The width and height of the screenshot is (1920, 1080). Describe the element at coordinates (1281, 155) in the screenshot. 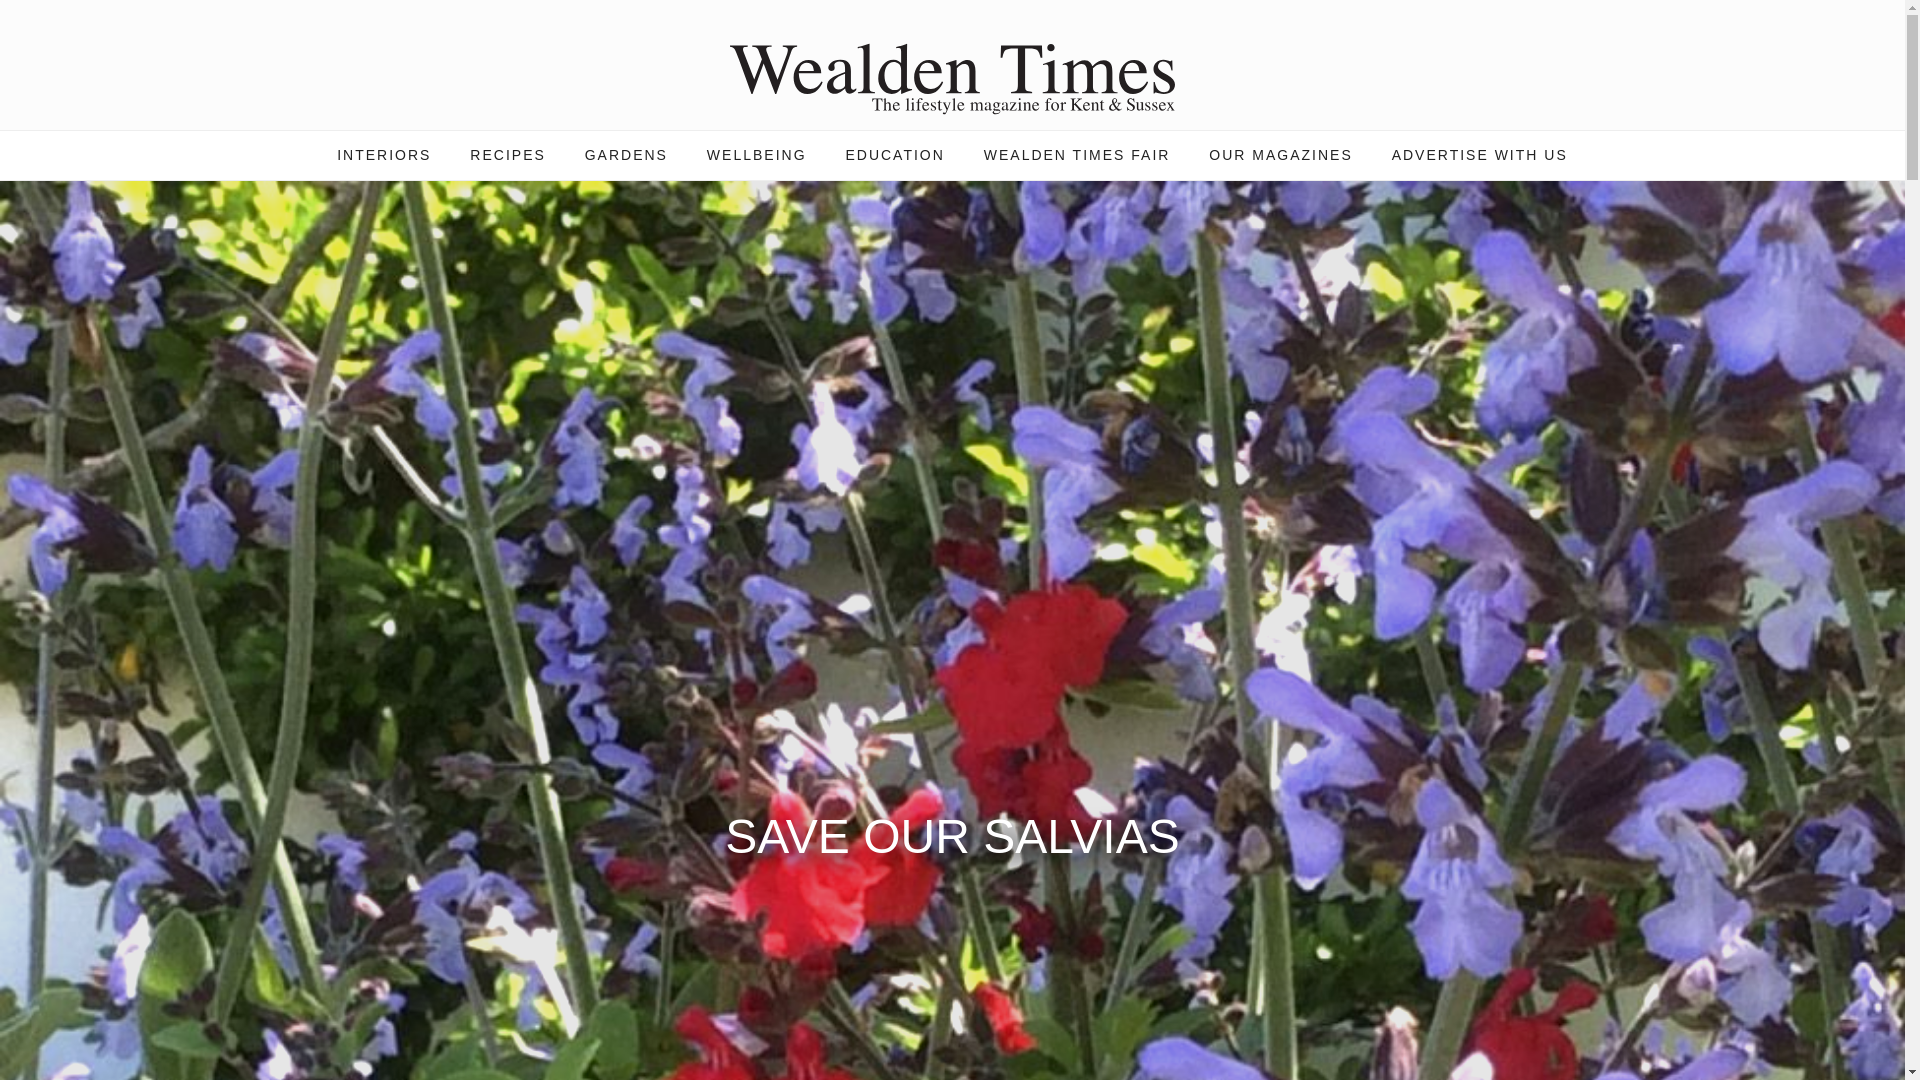

I see `OUR MAGAZINES` at that location.